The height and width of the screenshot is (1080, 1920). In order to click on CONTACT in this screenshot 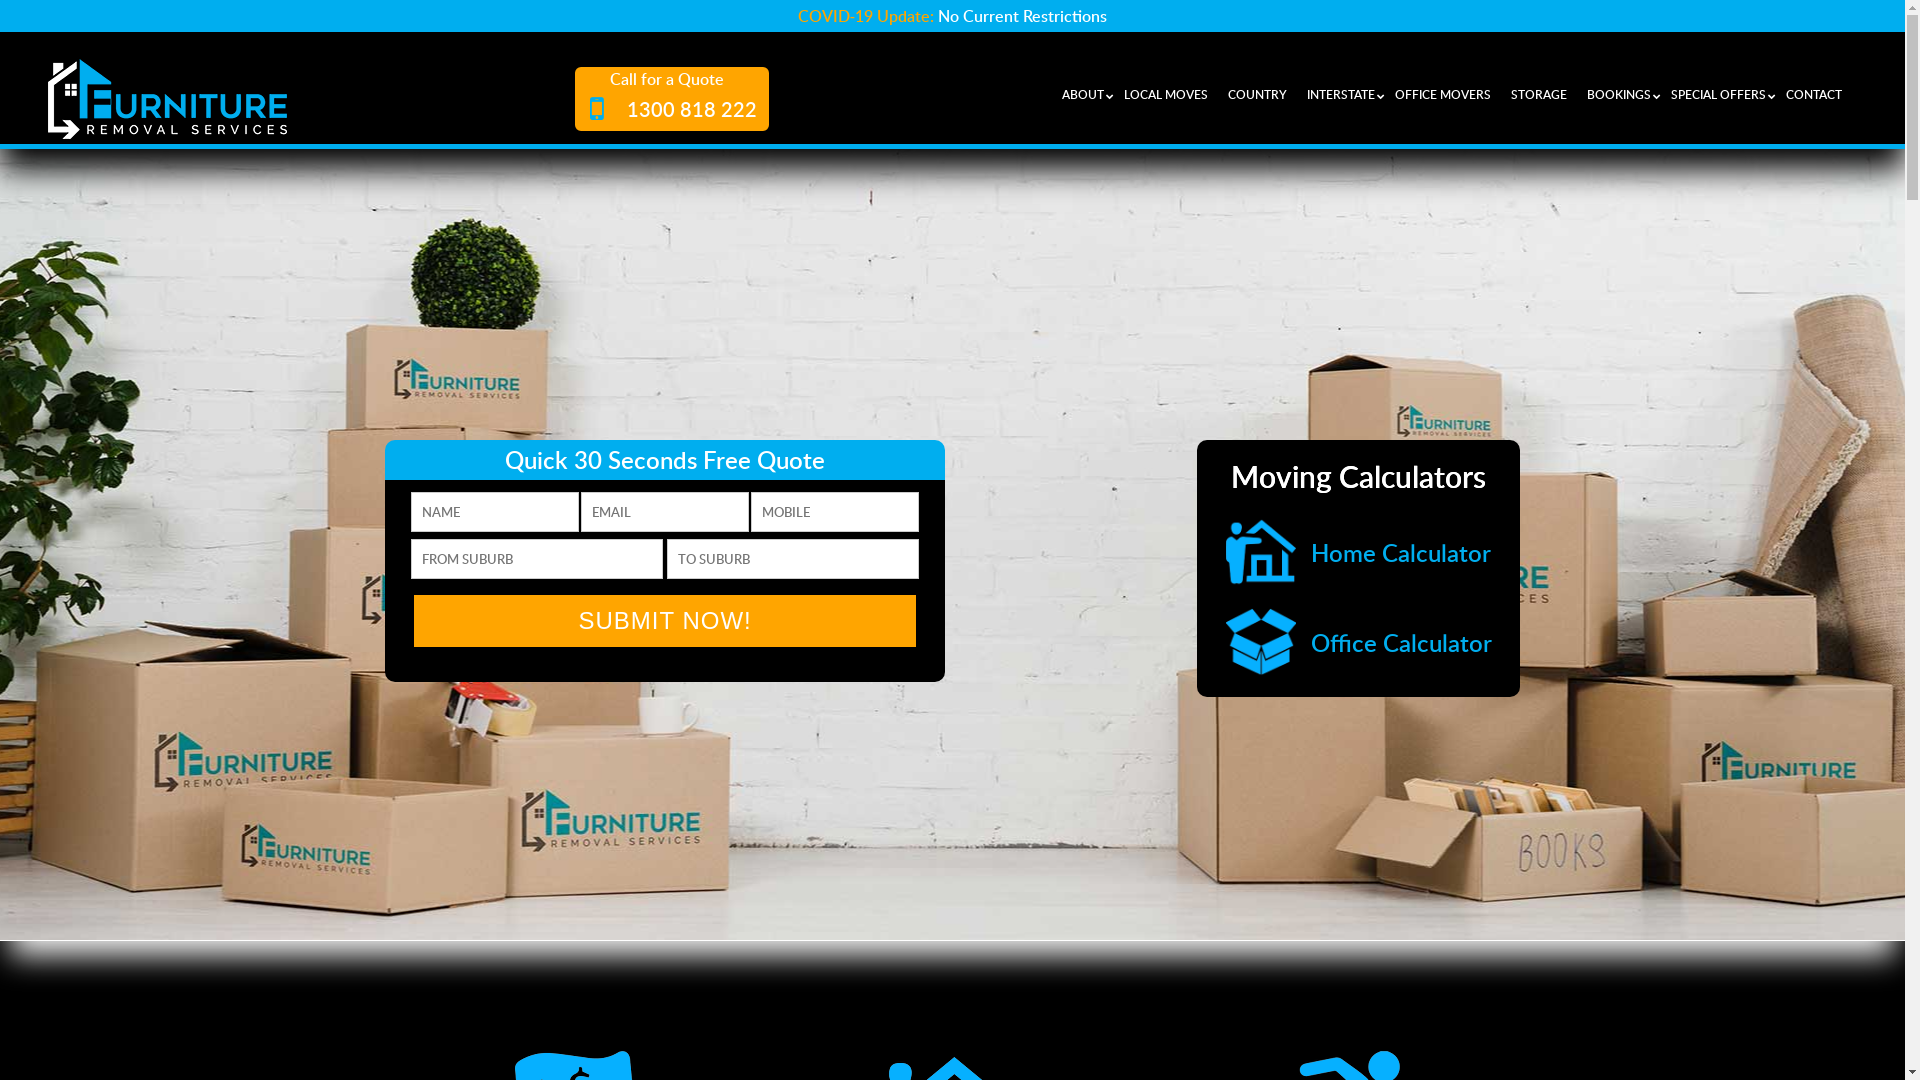, I will do `click(1819, 94)`.